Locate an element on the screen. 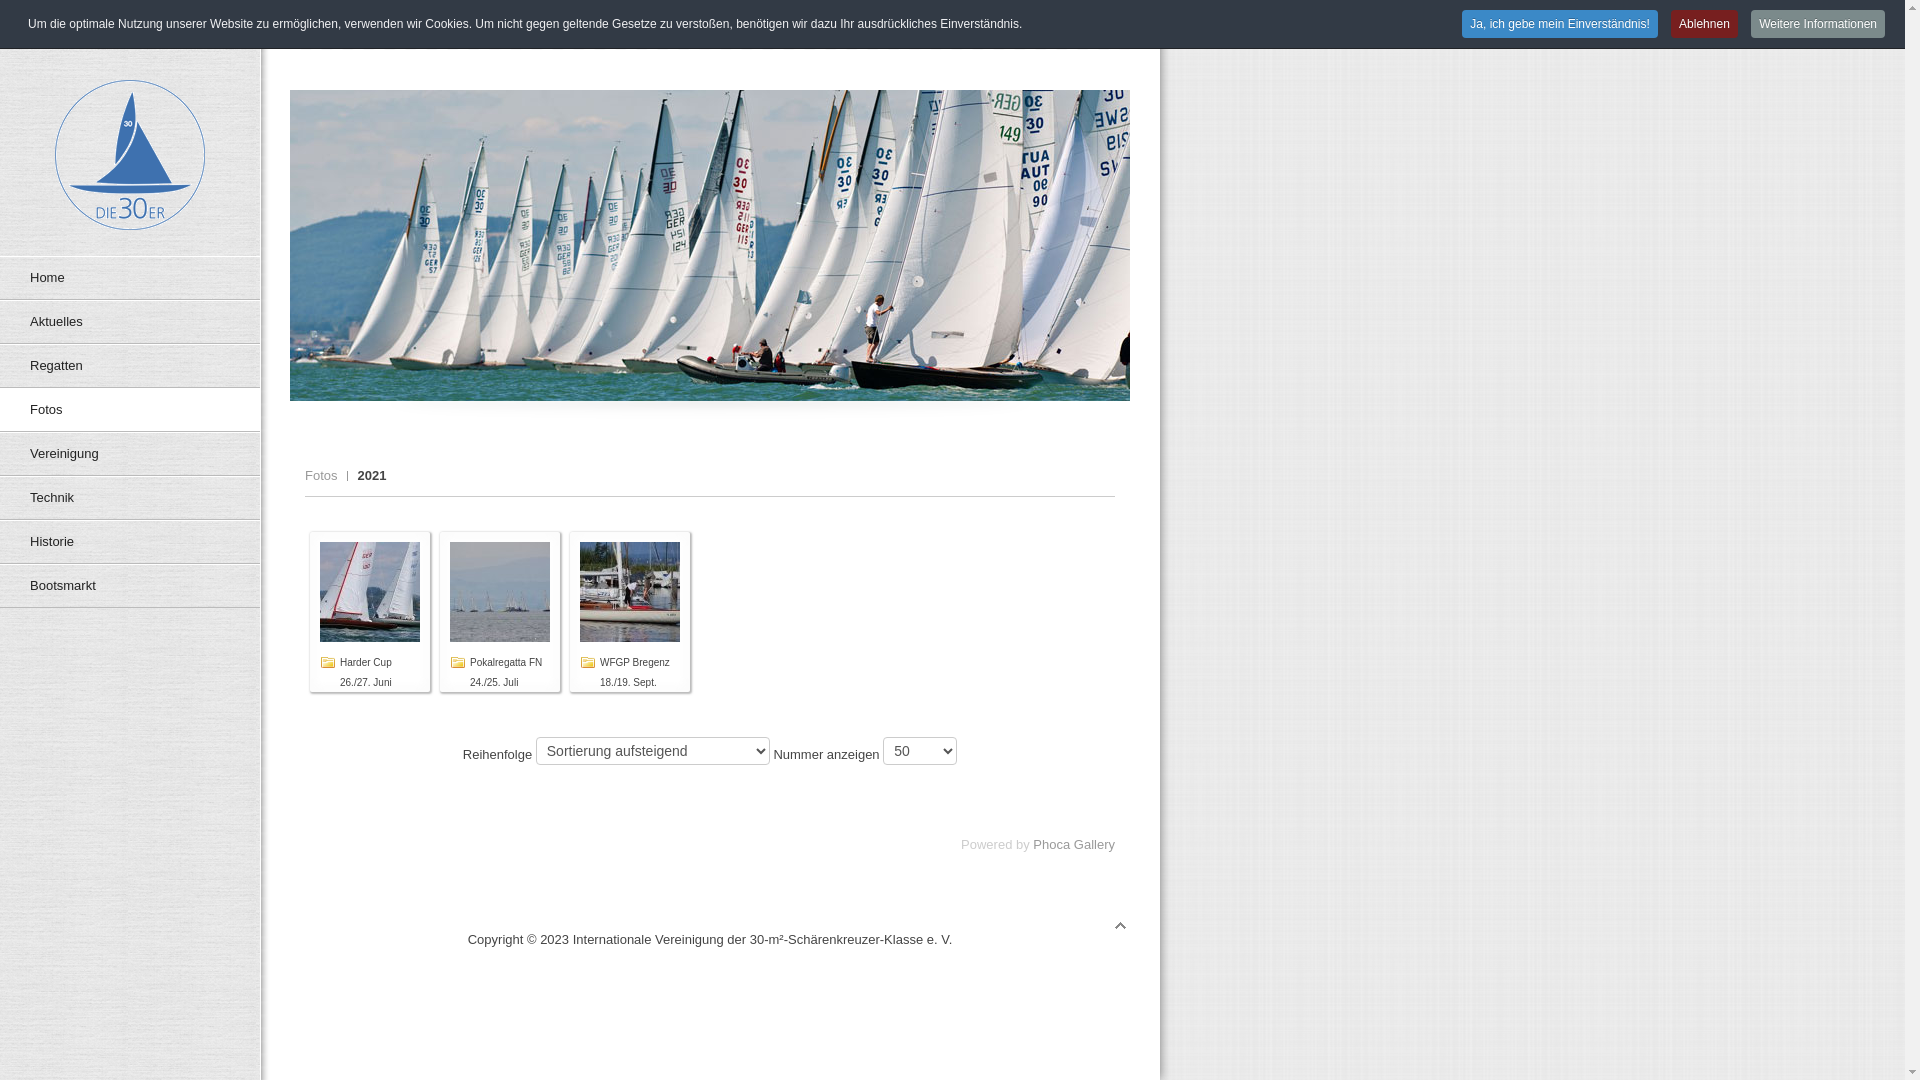  Bootsmarkt is located at coordinates (130, 586).